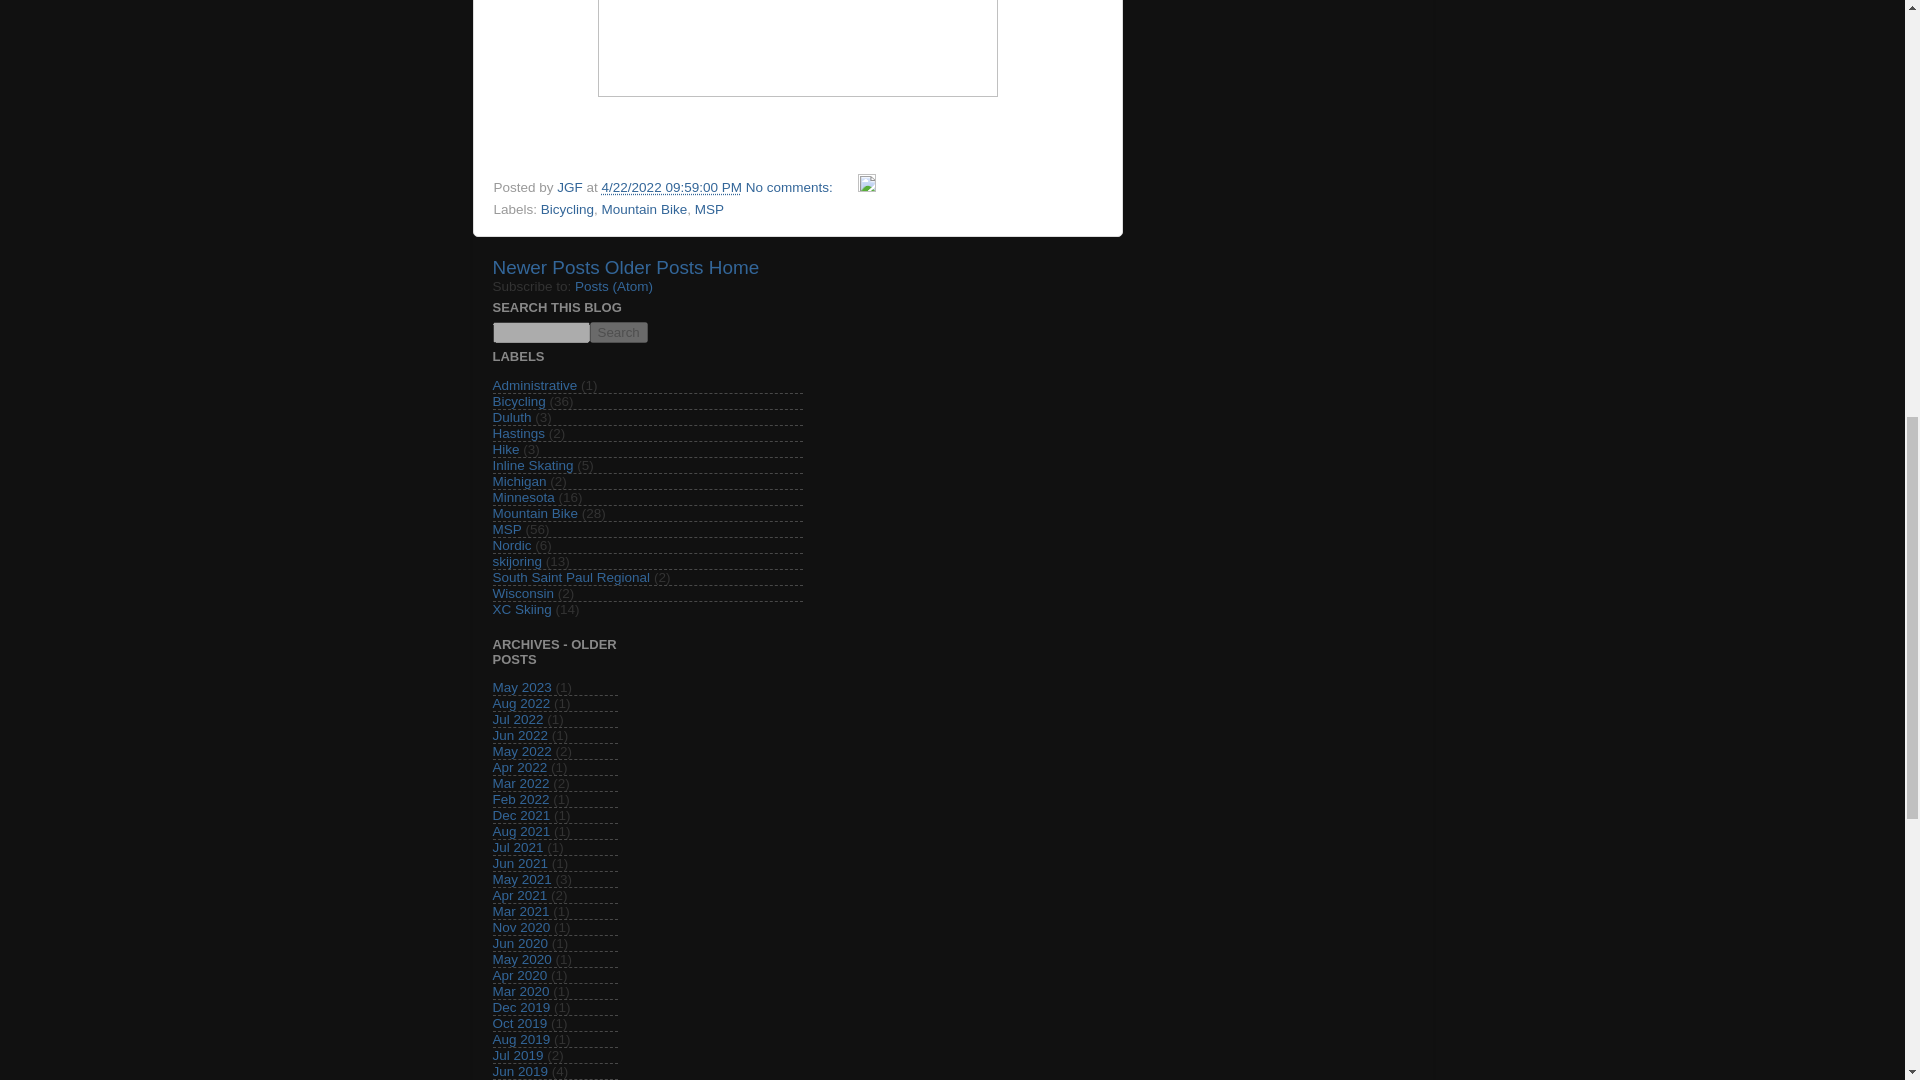 This screenshot has height=1080, width=1920. I want to click on Edit Post, so click(866, 188).